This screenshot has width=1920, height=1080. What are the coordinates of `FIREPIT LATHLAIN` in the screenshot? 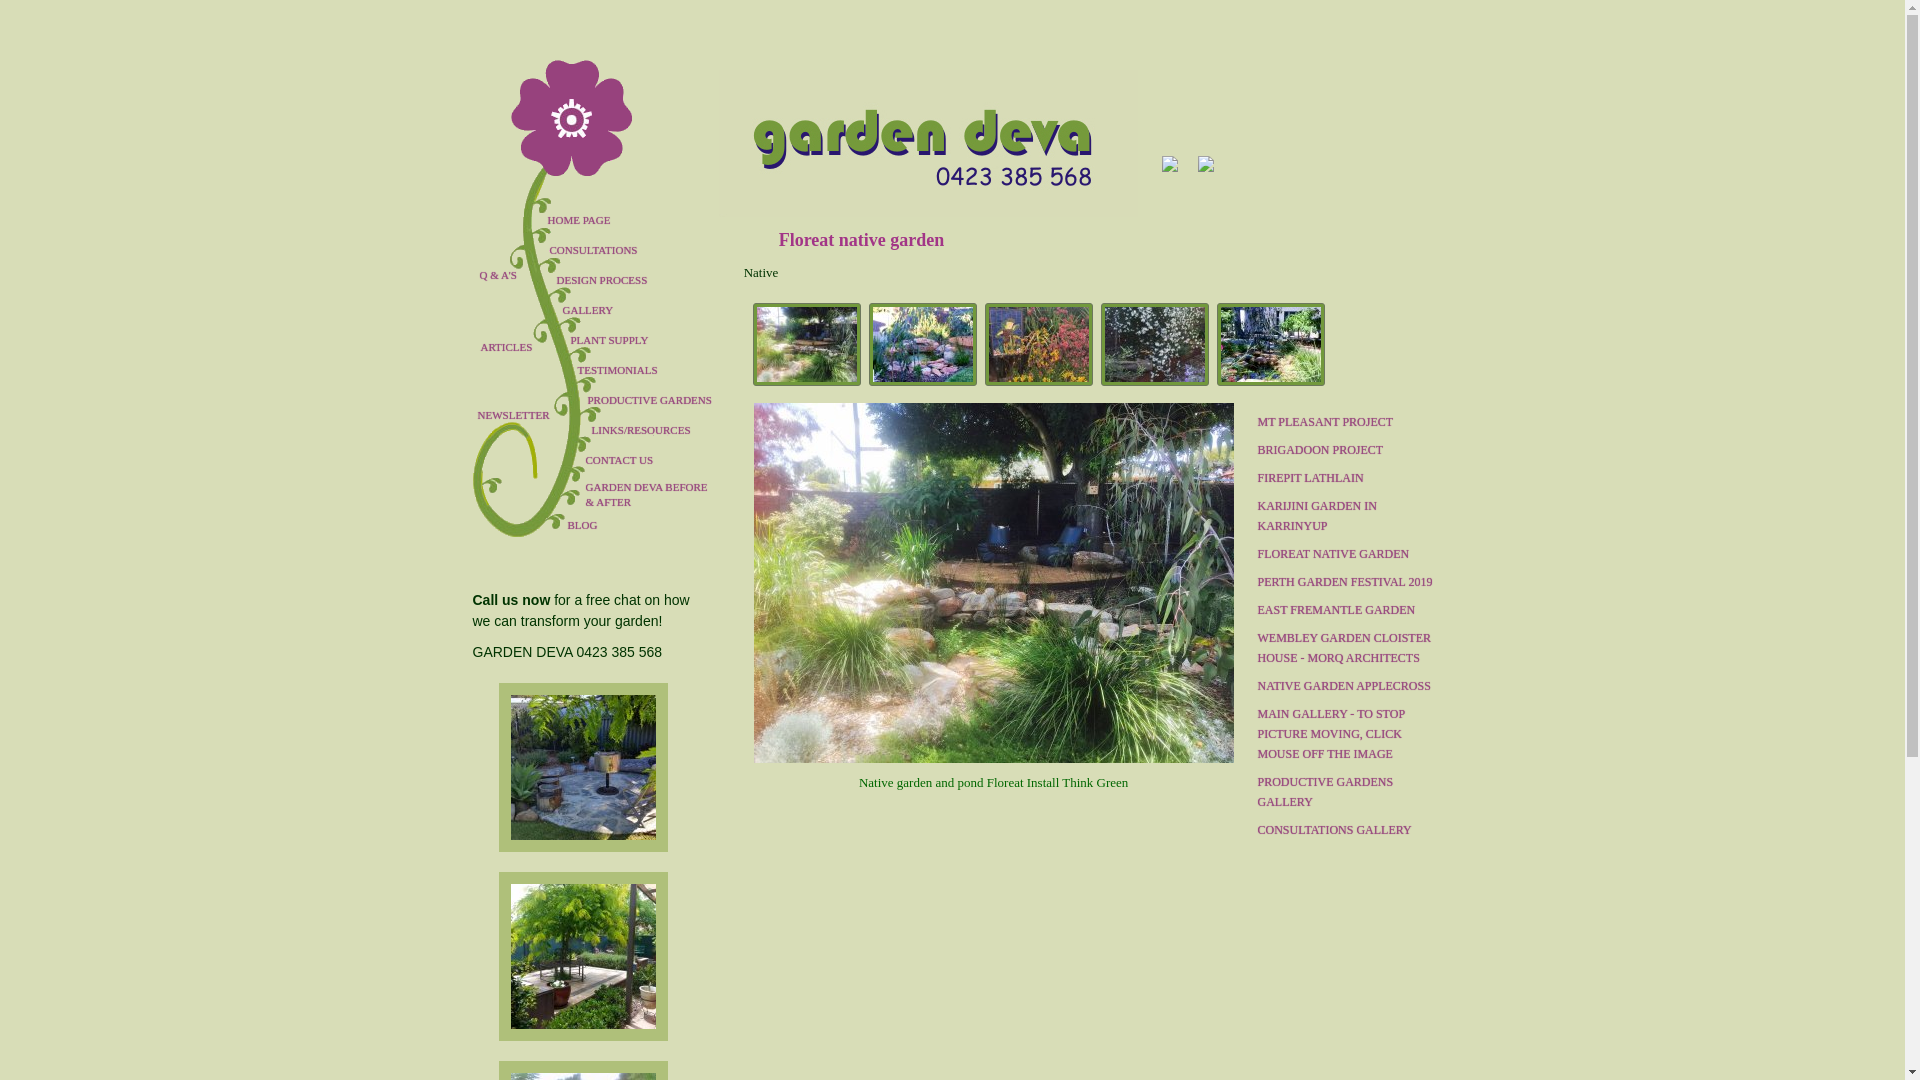 It's located at (1344, 478).